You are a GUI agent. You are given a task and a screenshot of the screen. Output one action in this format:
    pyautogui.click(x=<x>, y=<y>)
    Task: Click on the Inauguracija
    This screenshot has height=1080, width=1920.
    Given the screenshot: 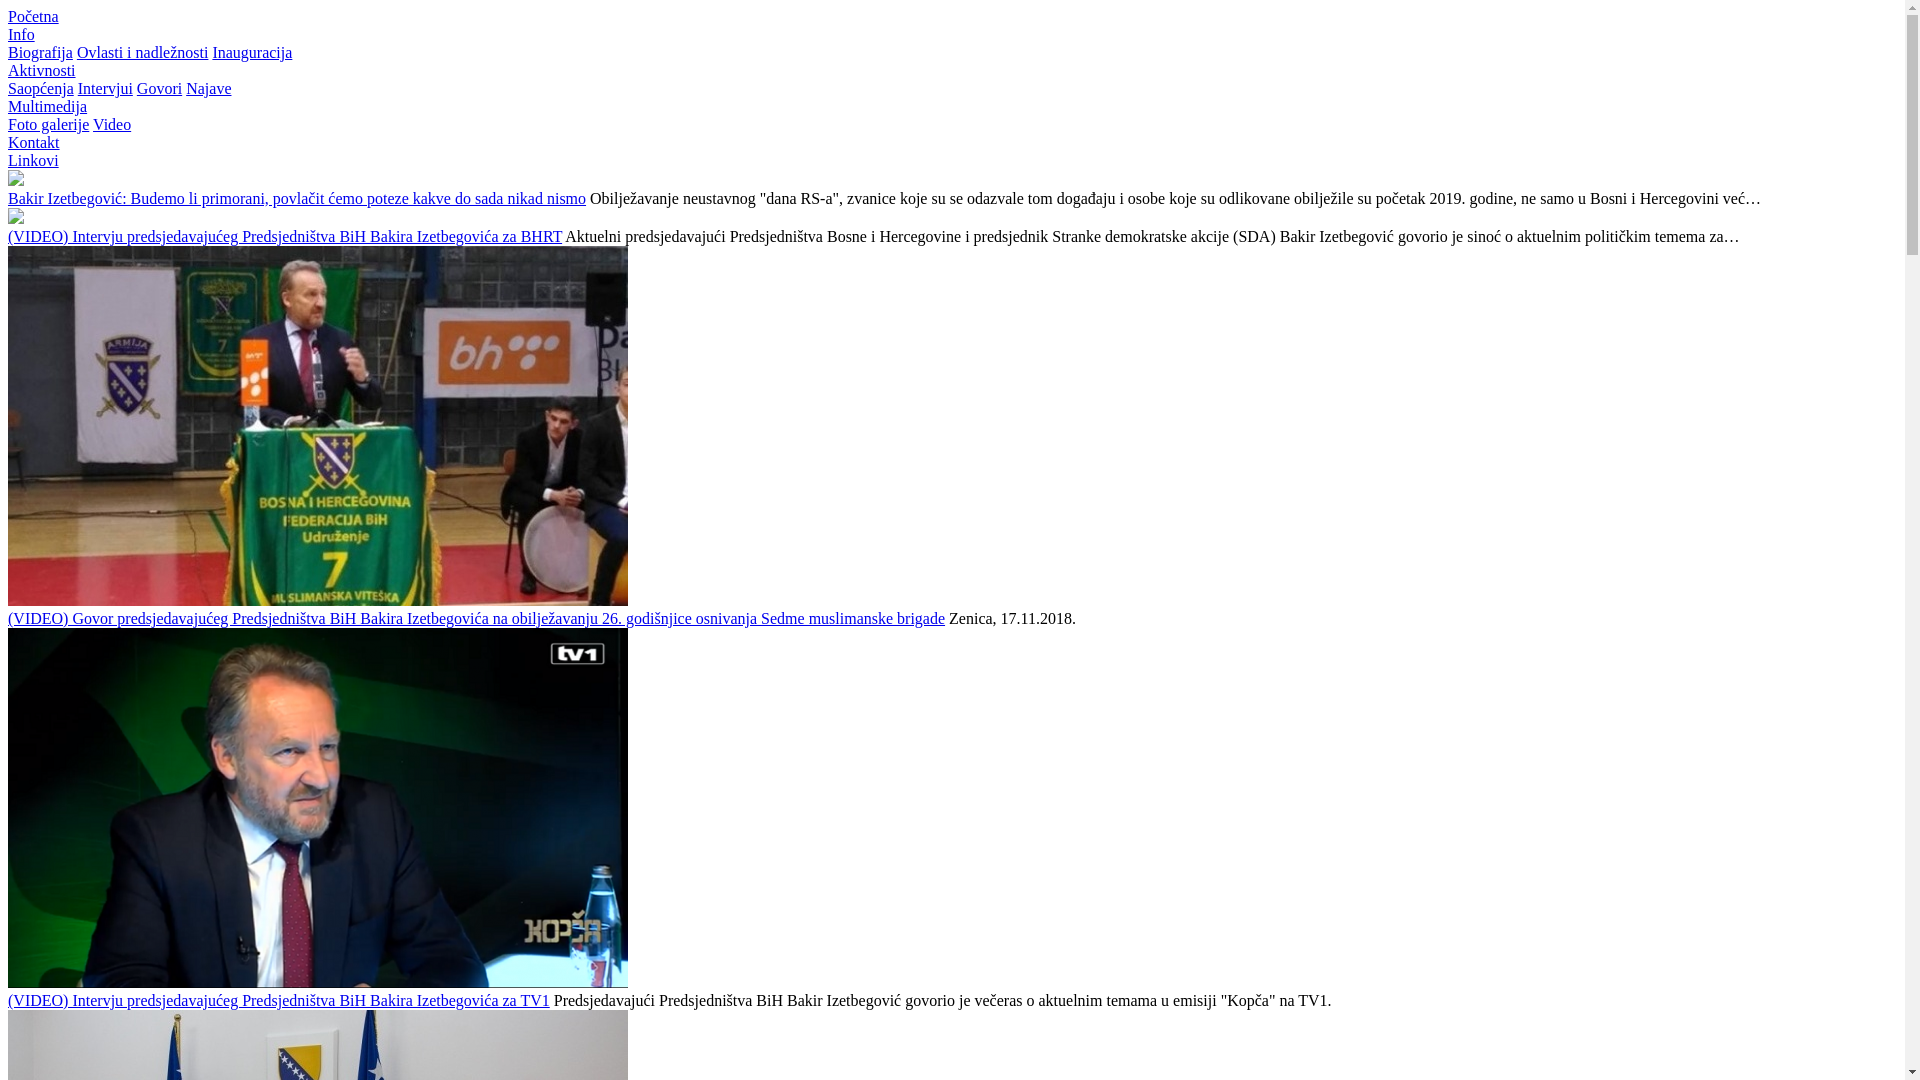 What is the action you would take?
    pyautogui.click(x=252, y=52)
    